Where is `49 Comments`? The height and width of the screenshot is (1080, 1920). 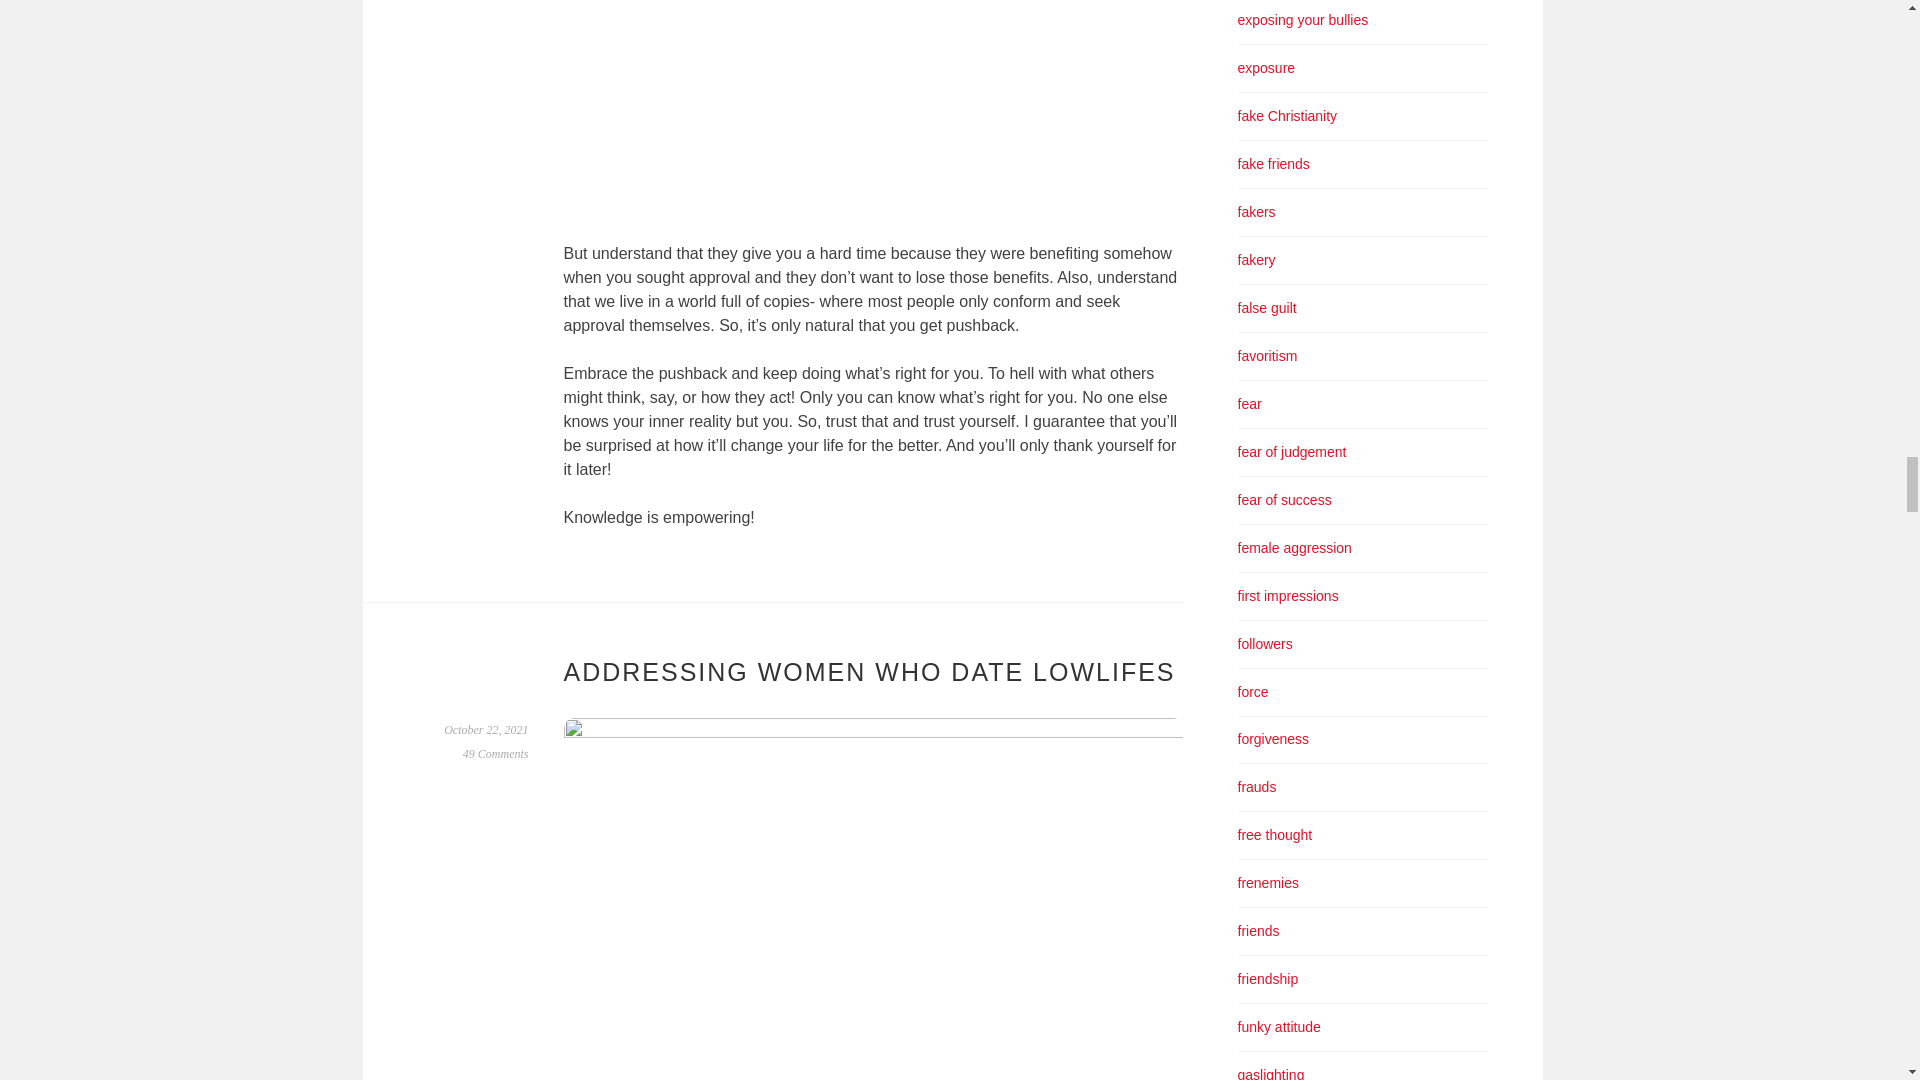
49 Comments is located at coordinates (496, 754).